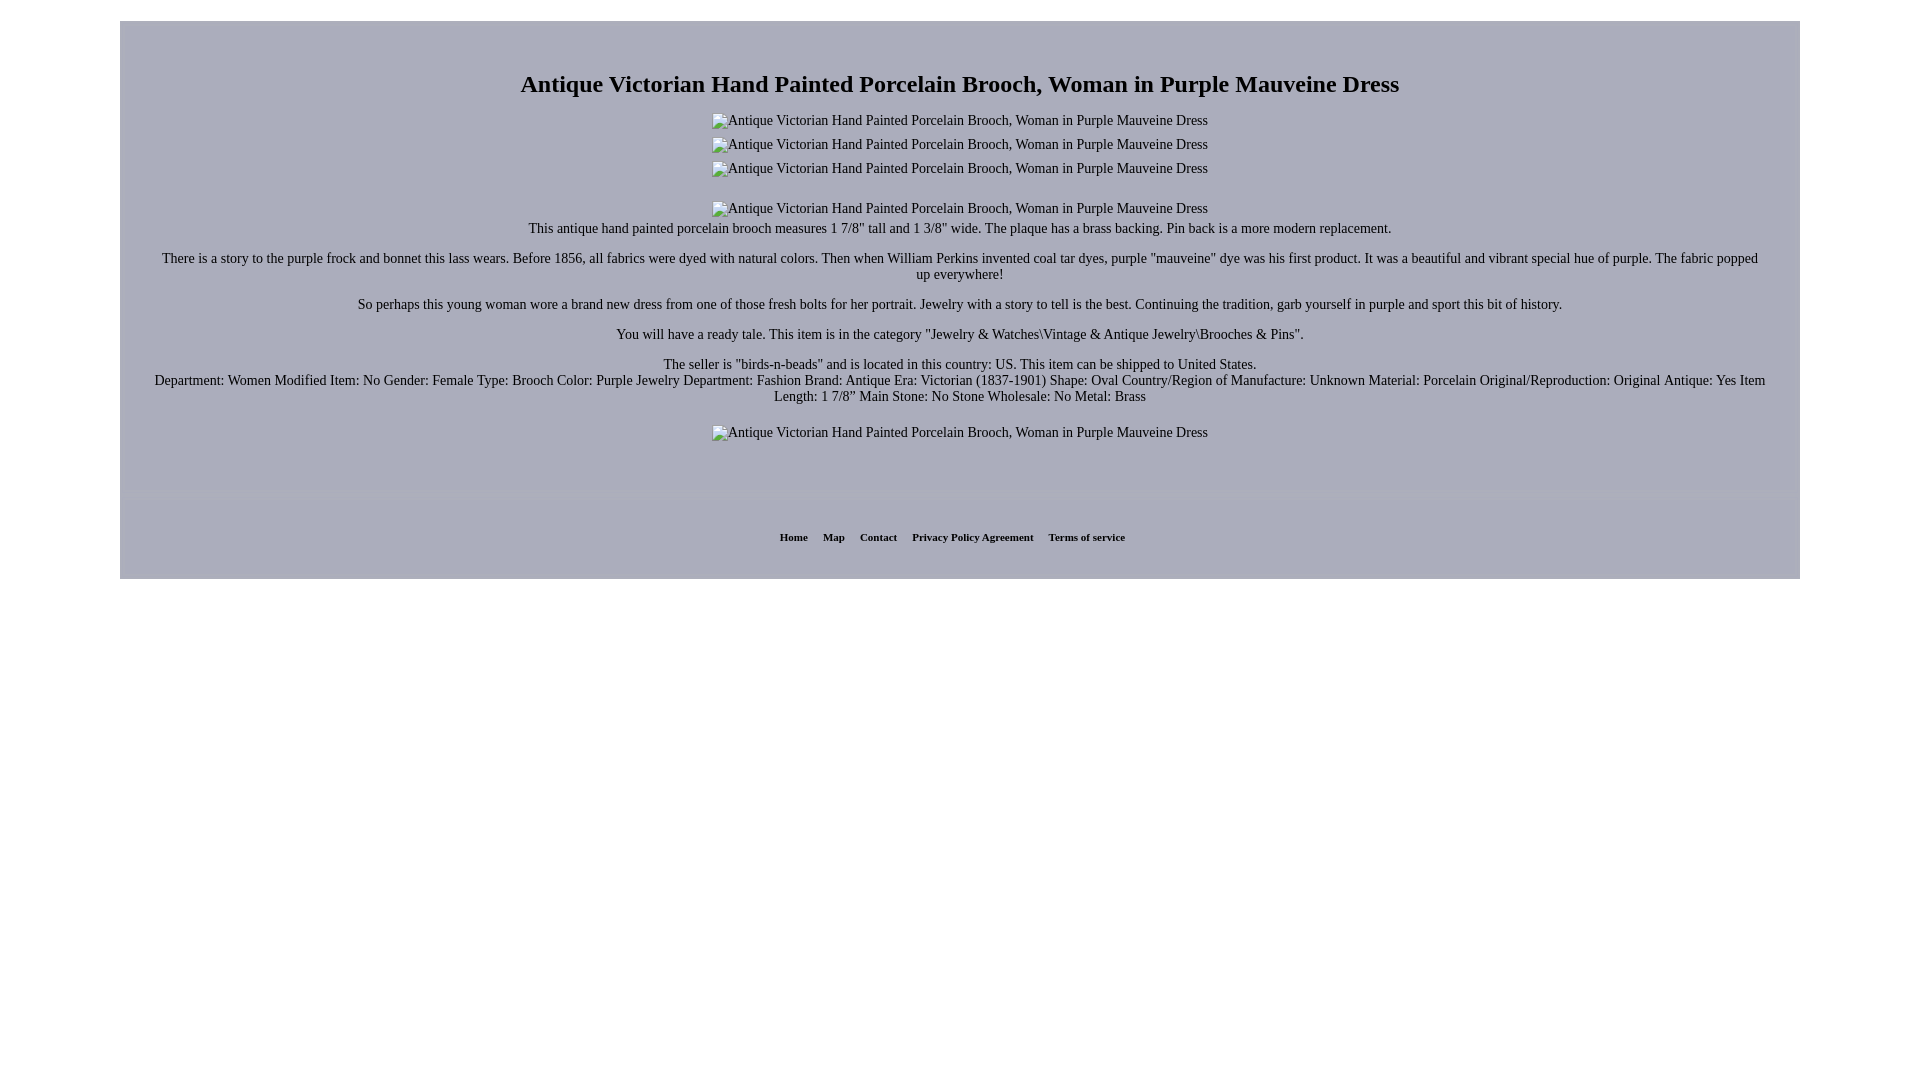 This screenshot has width=1920, height=1080. Describe the element at coordinates (878, 537) in the screenshot. I see `Contact` at that location.